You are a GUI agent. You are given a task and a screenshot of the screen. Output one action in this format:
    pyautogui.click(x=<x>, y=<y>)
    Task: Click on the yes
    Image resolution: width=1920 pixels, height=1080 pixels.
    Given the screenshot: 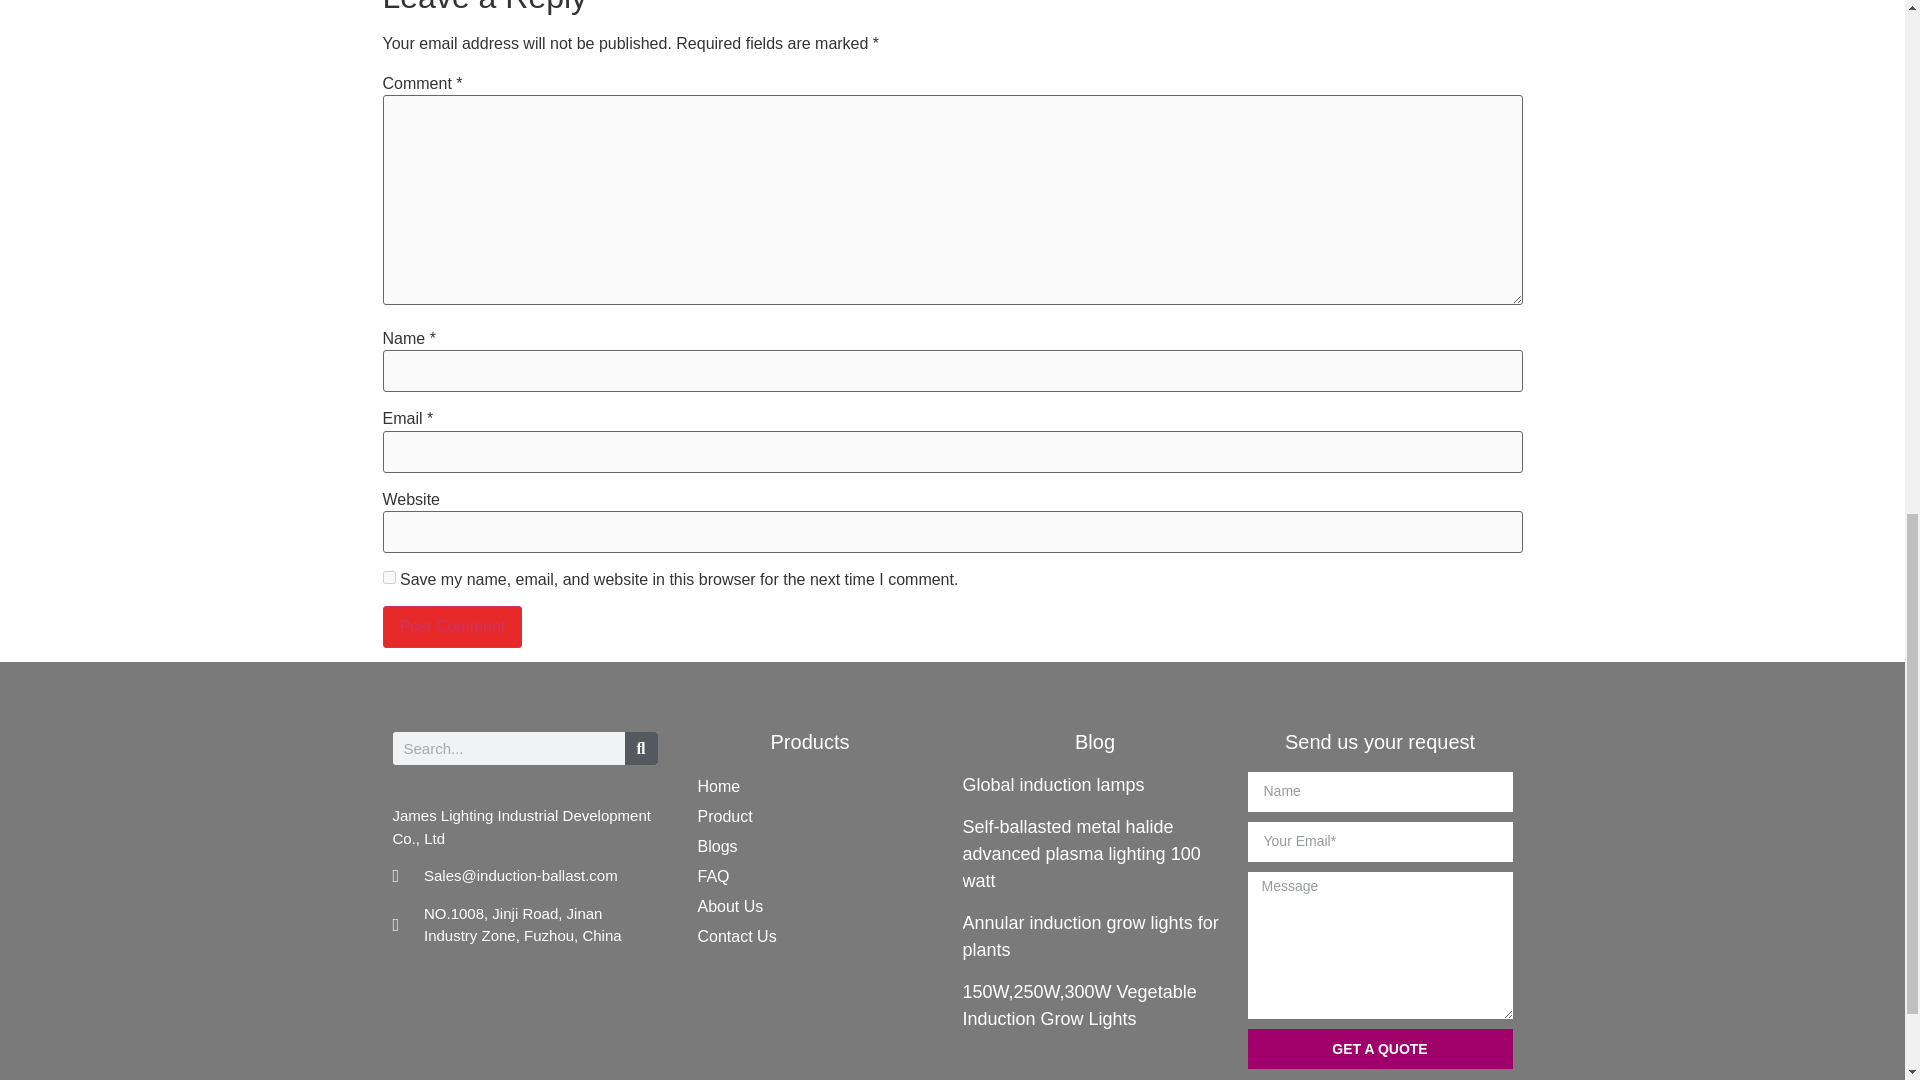 What is the action you would take?
    pyautogui.click(x=388, y=578)
    